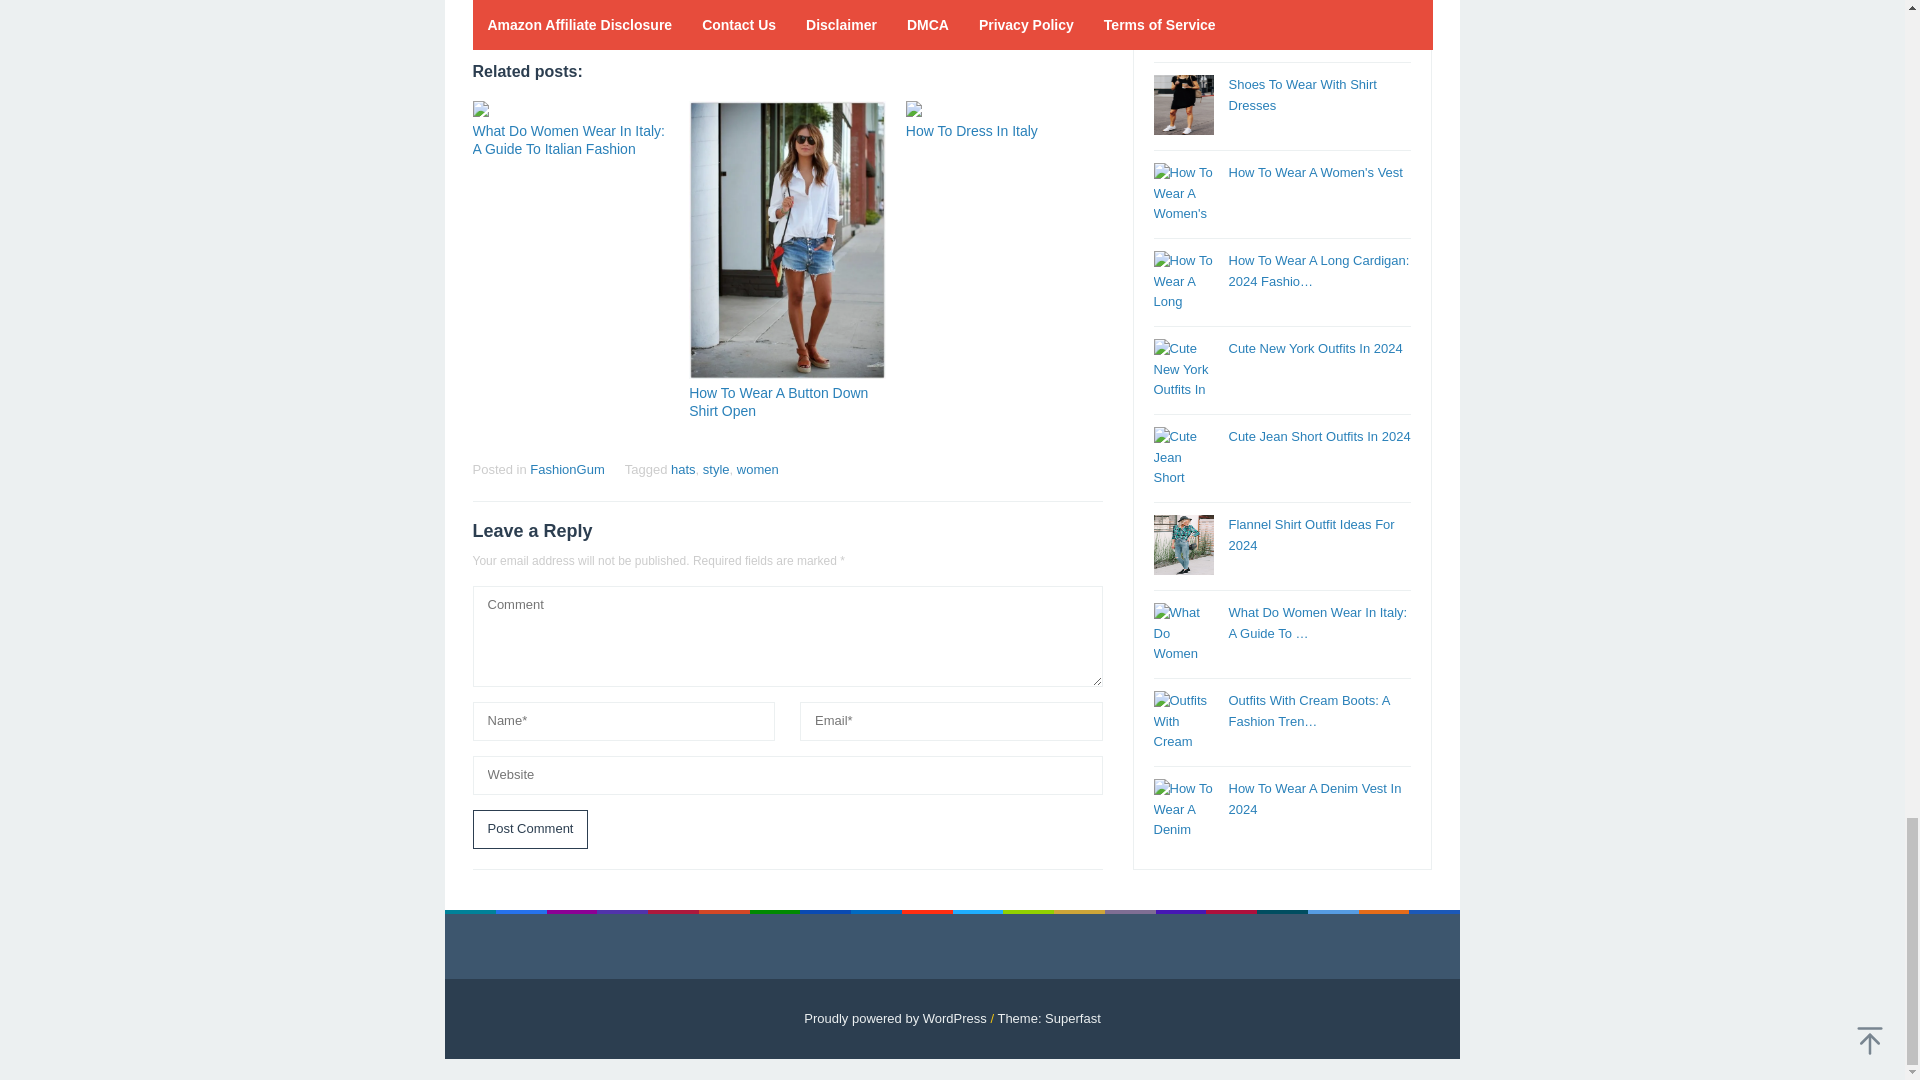 The image size is (1920, 1080). I want to click on Permalink to: How To Dress In Italy, so click(1004, 108).